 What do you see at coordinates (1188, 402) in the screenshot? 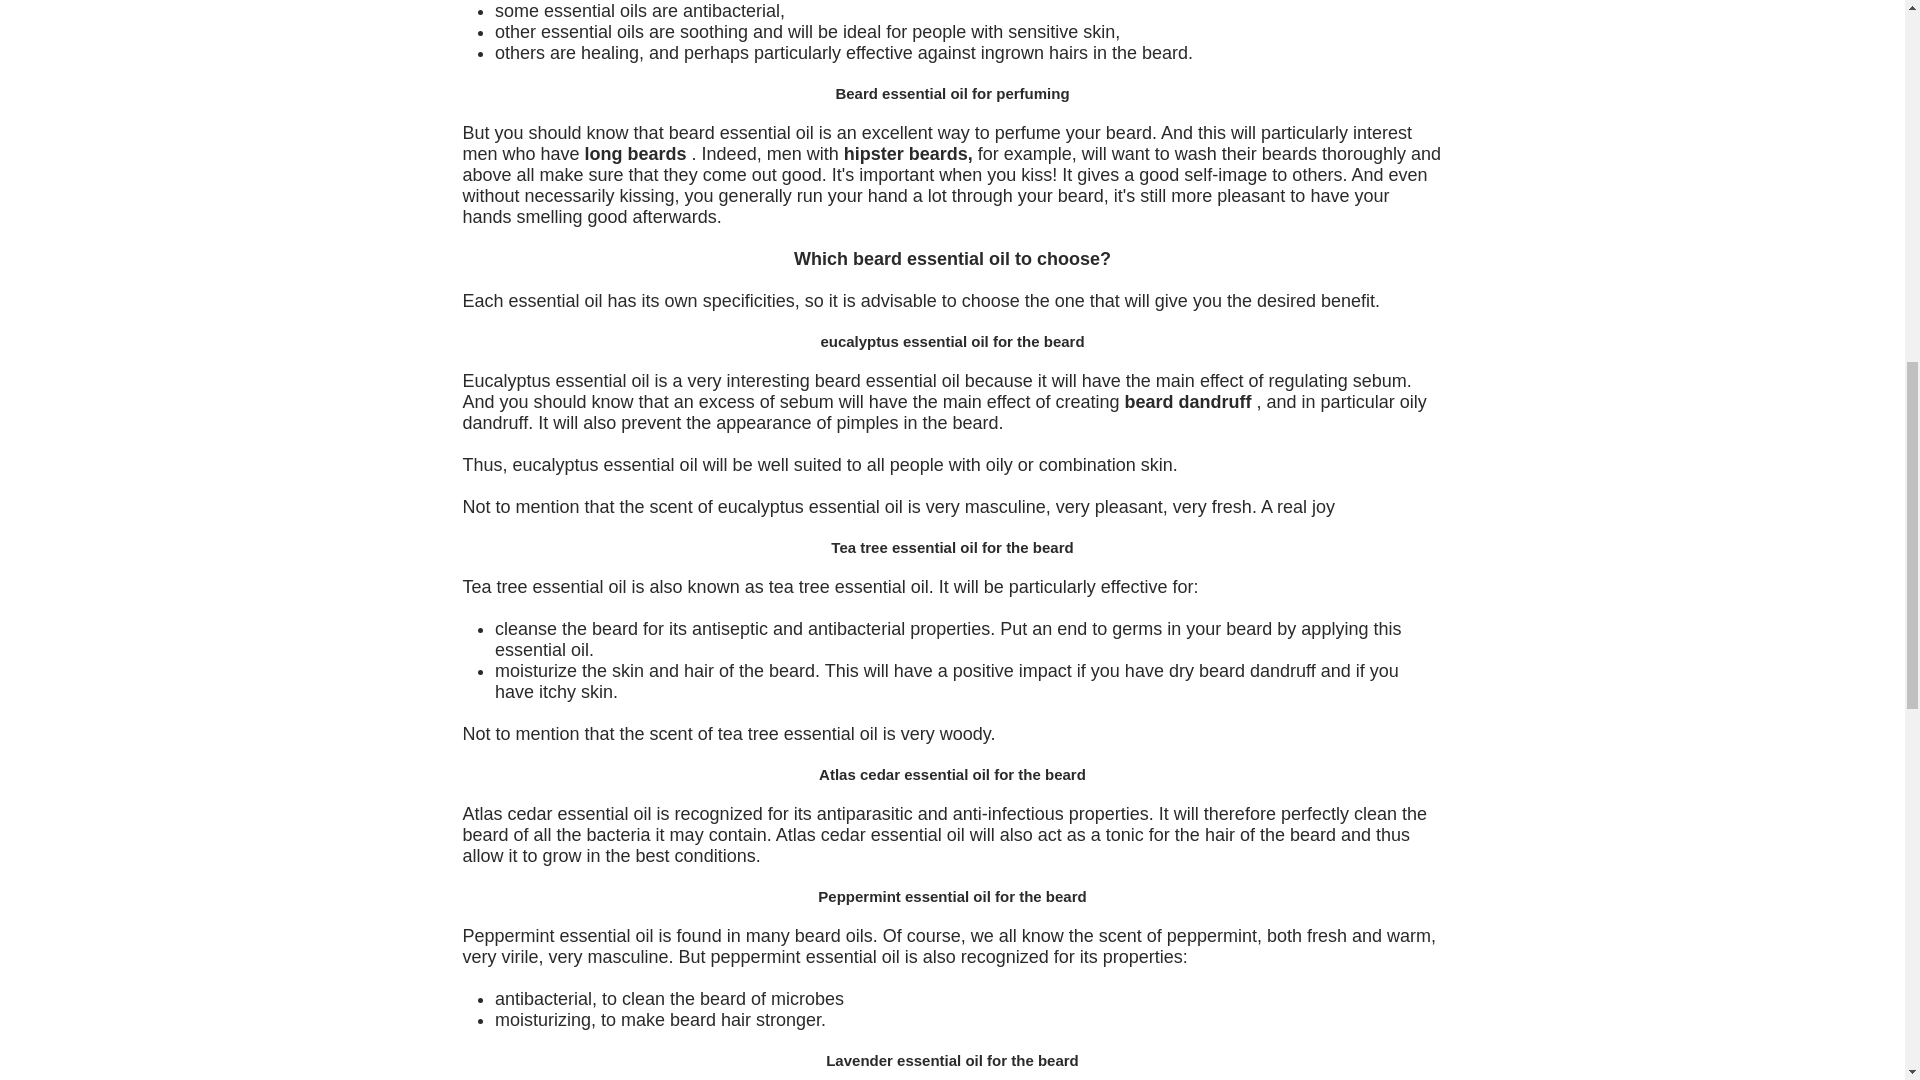
I see `beard dandruff` at bounding box center [1188, 402].